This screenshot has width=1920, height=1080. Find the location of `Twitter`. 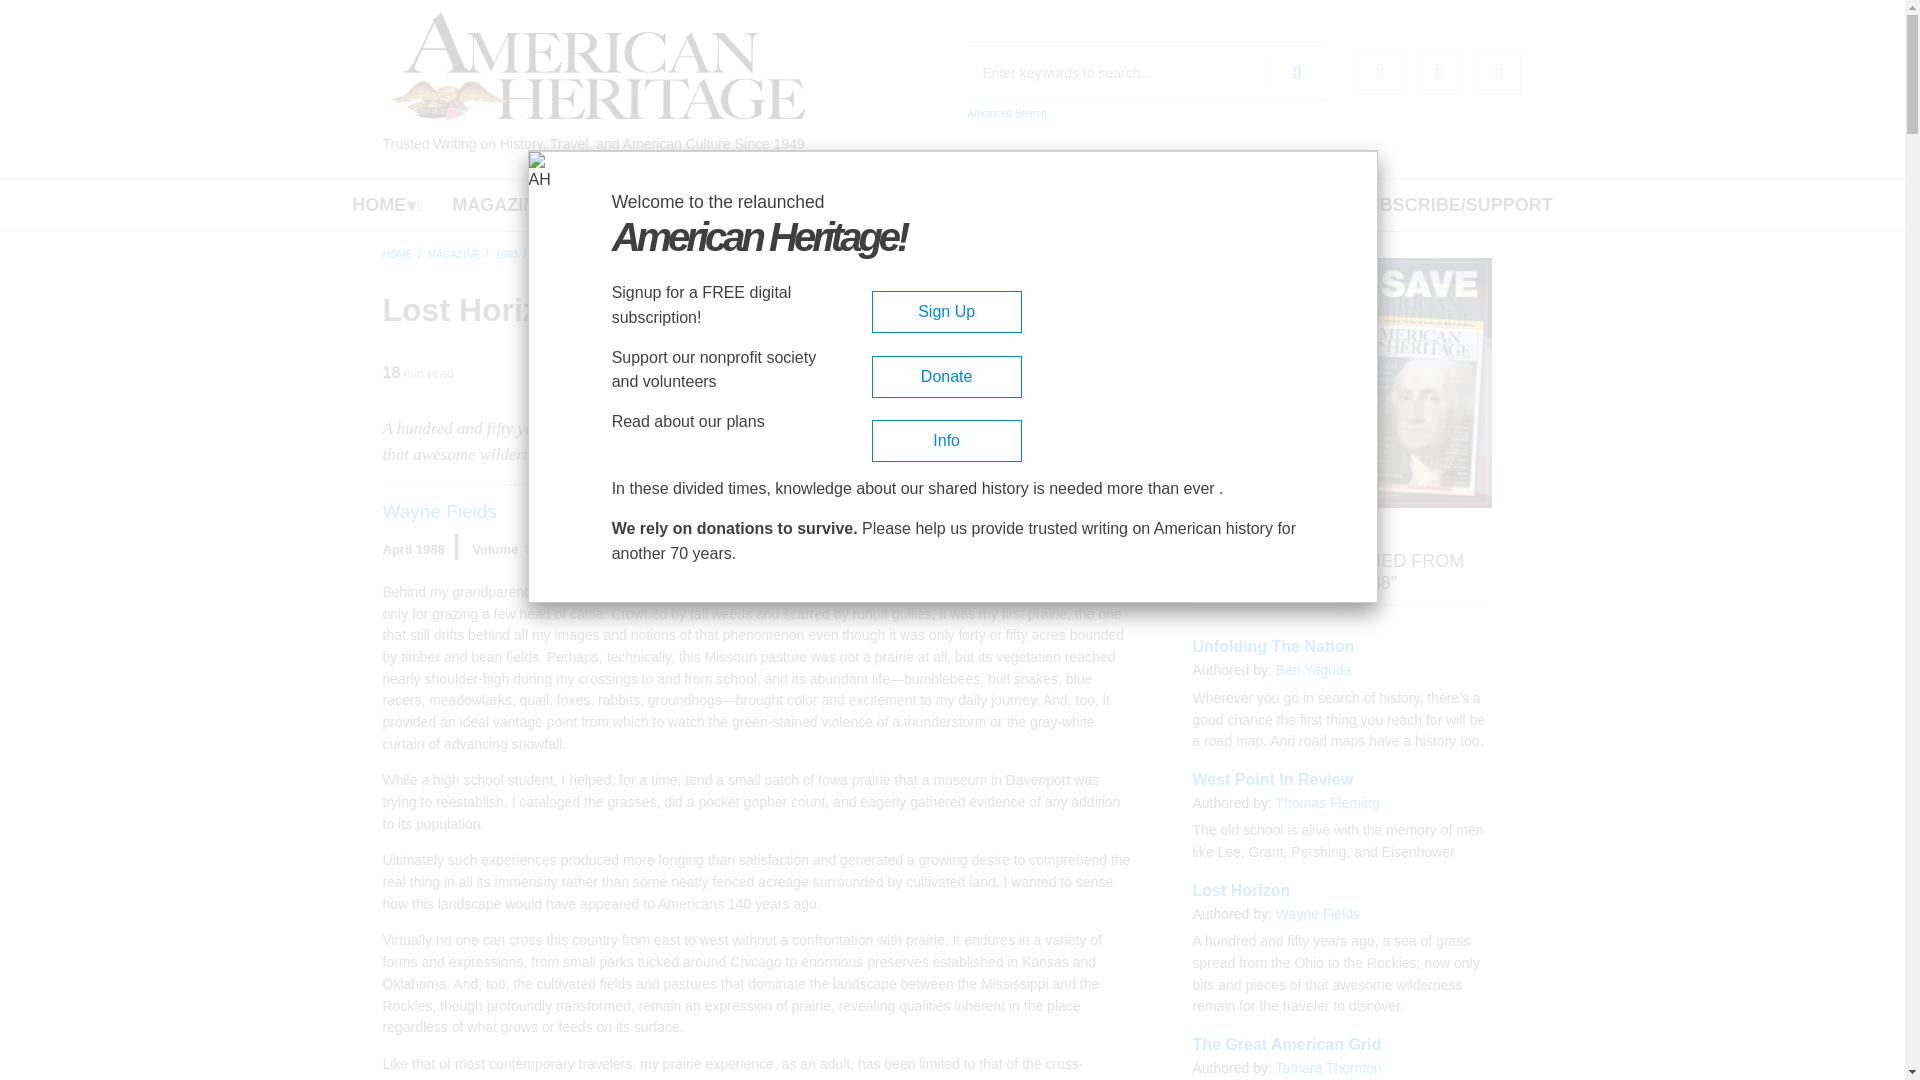

Twitter is located at coordinates (1438, 72).